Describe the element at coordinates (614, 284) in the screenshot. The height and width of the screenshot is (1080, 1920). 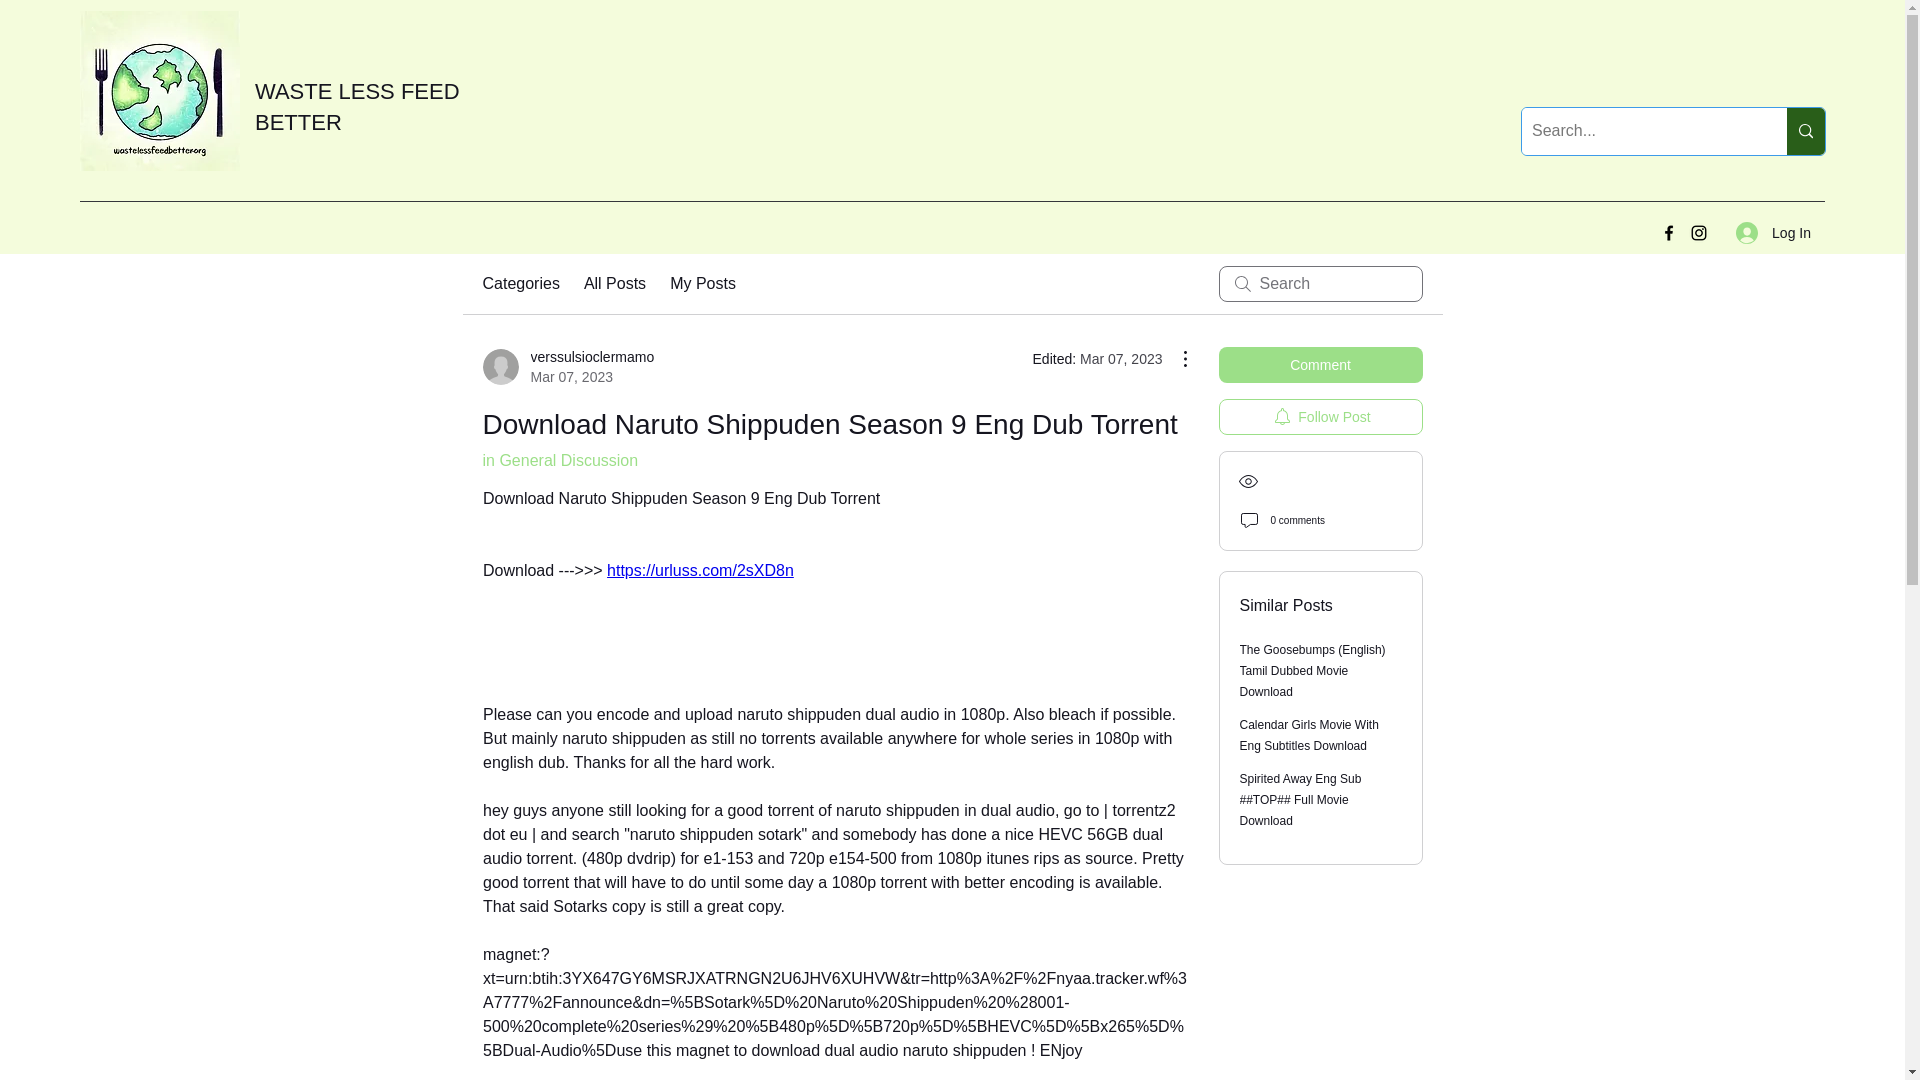
I see `All Posts` at that location.